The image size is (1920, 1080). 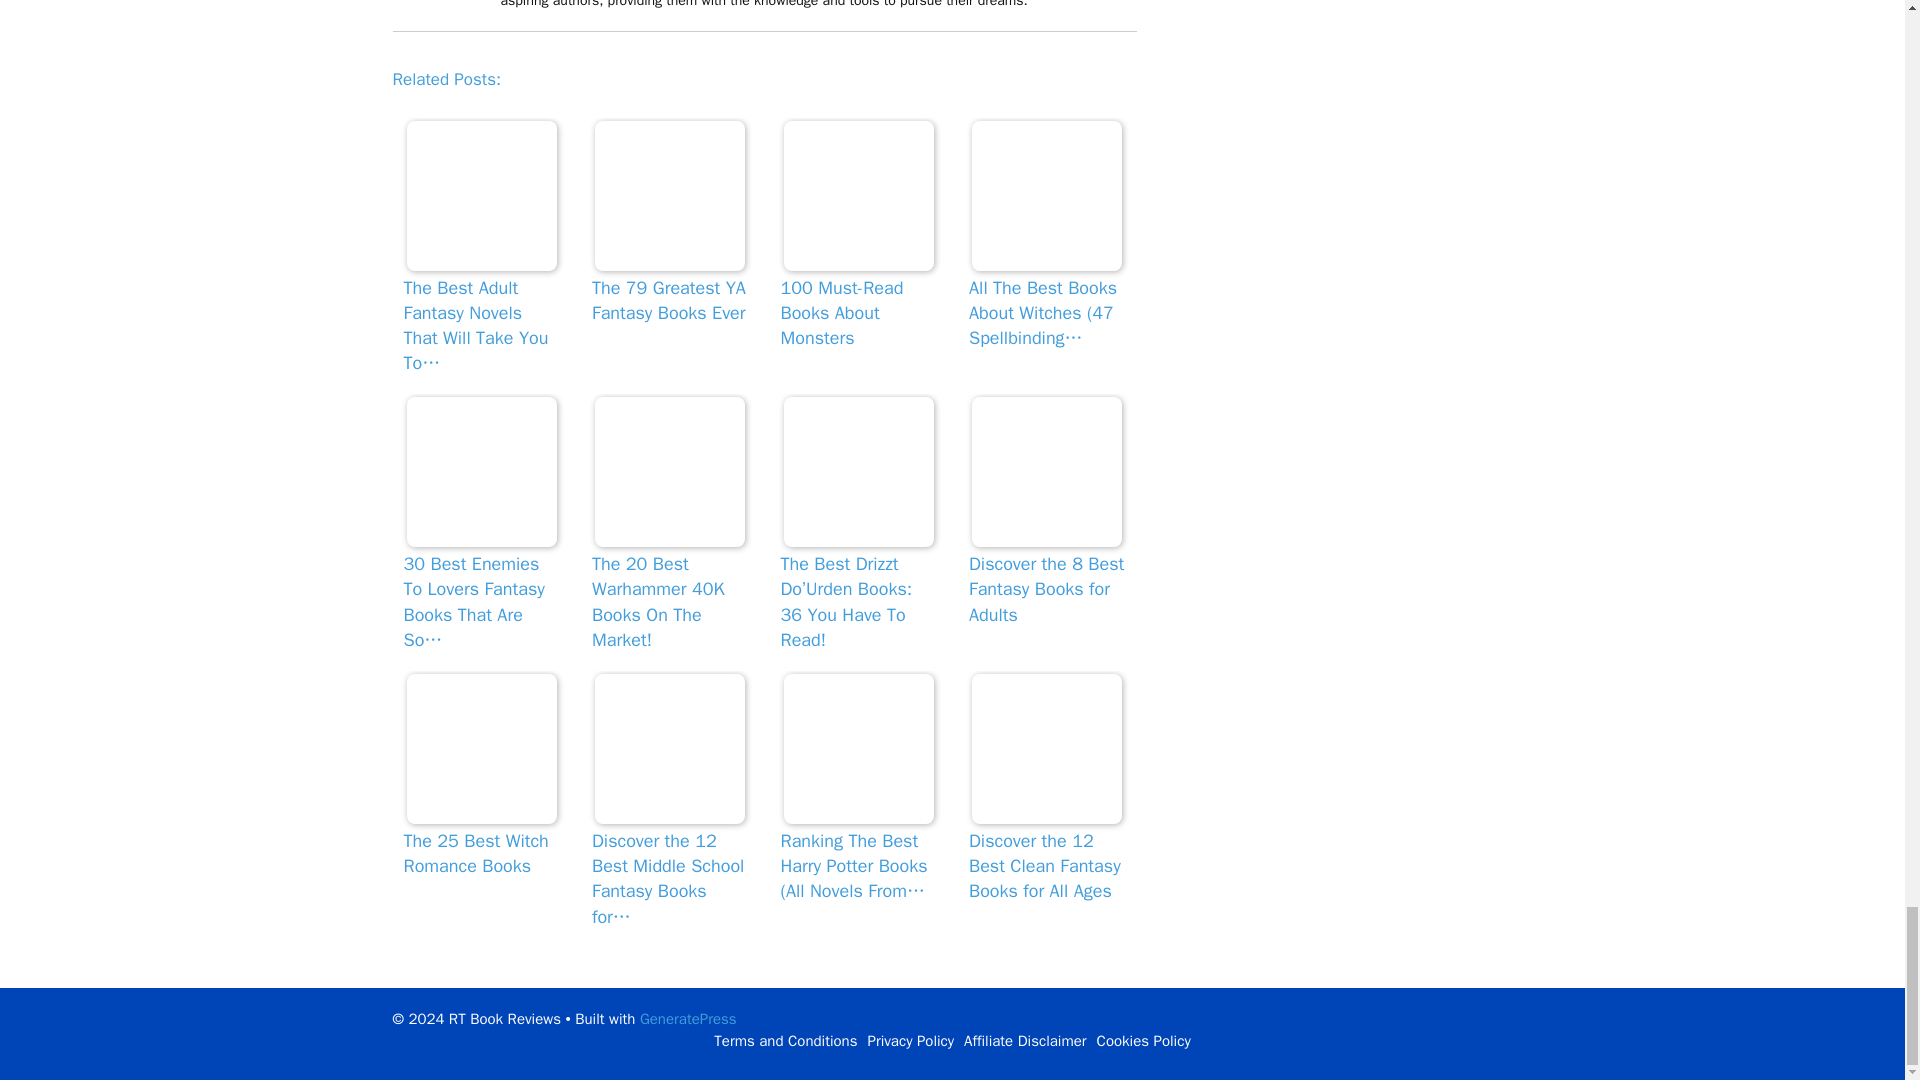 What do you see at coordinates (858, 196) in the screenshot?
I see `100 Must-Read Books About Monsters` at bounding box center [858, 196].